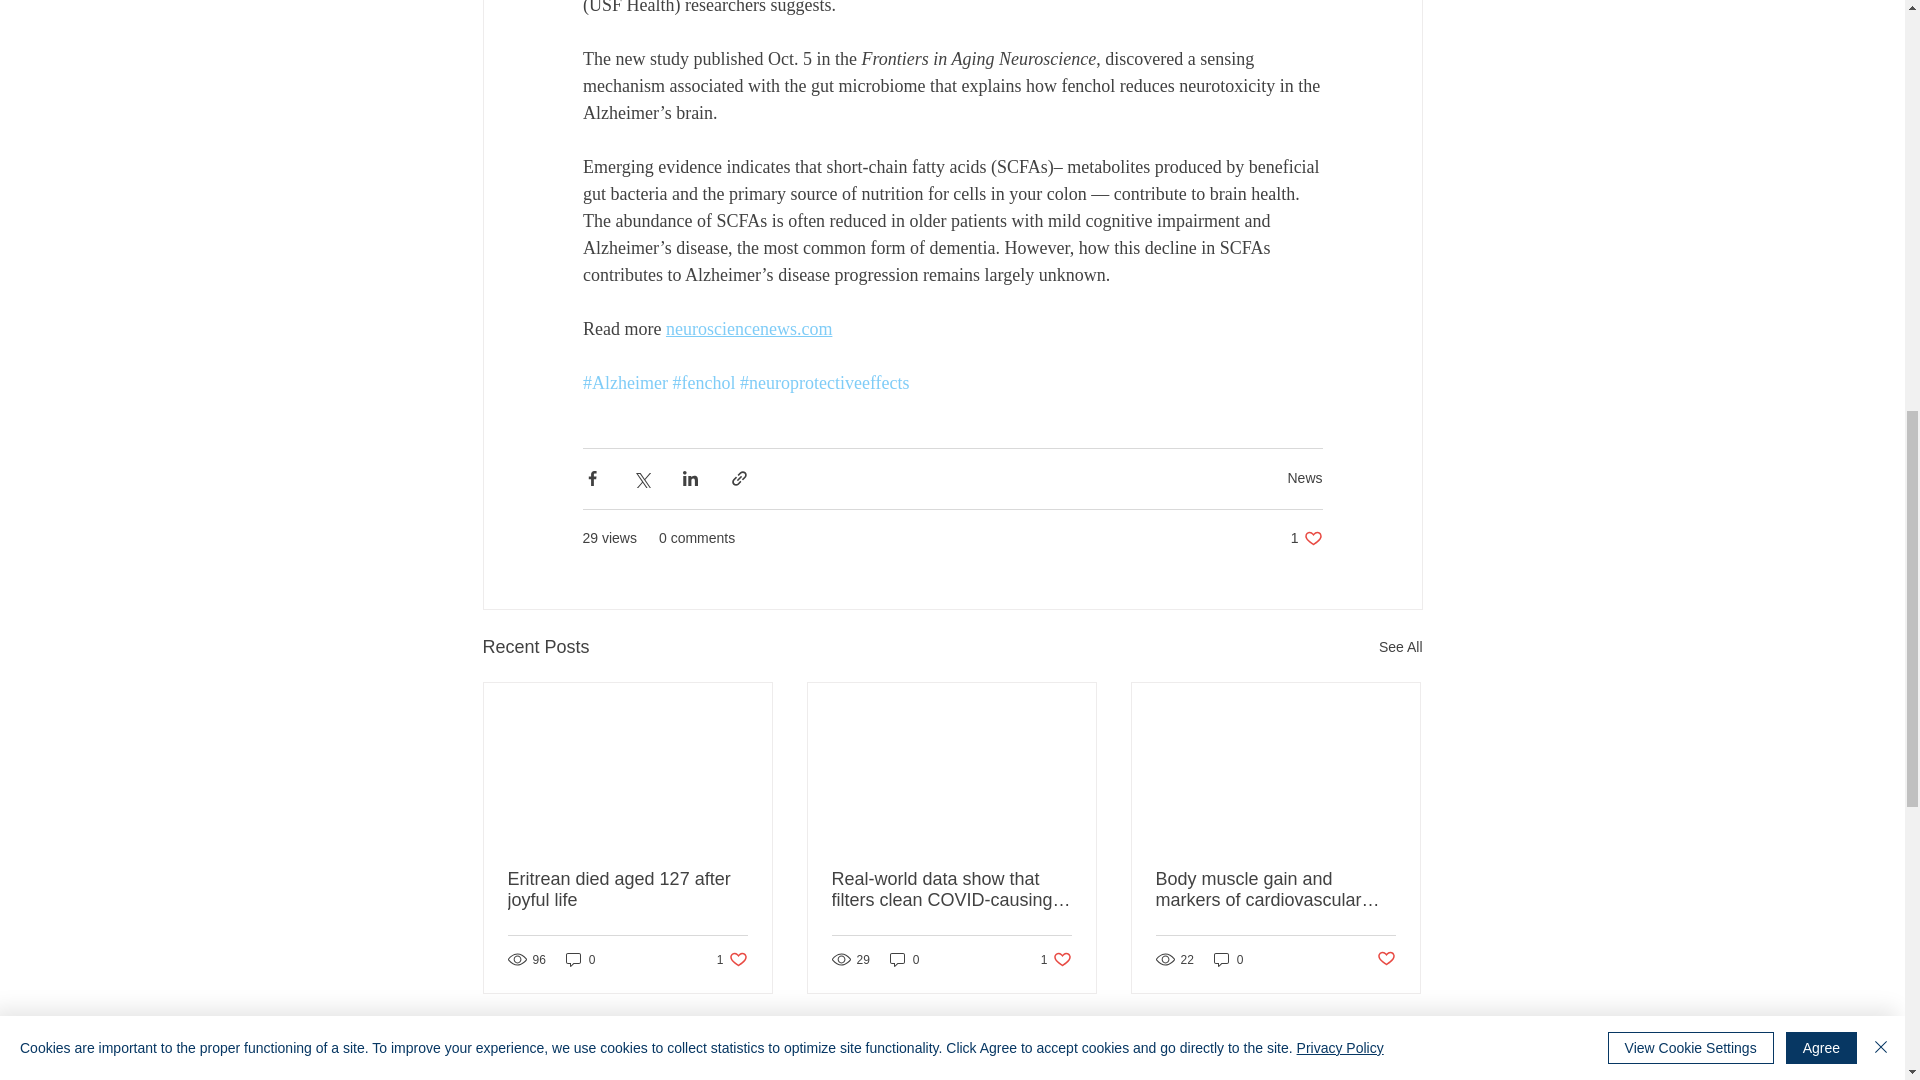  I want to click on neurosciencenews.com, so click(580, 959).